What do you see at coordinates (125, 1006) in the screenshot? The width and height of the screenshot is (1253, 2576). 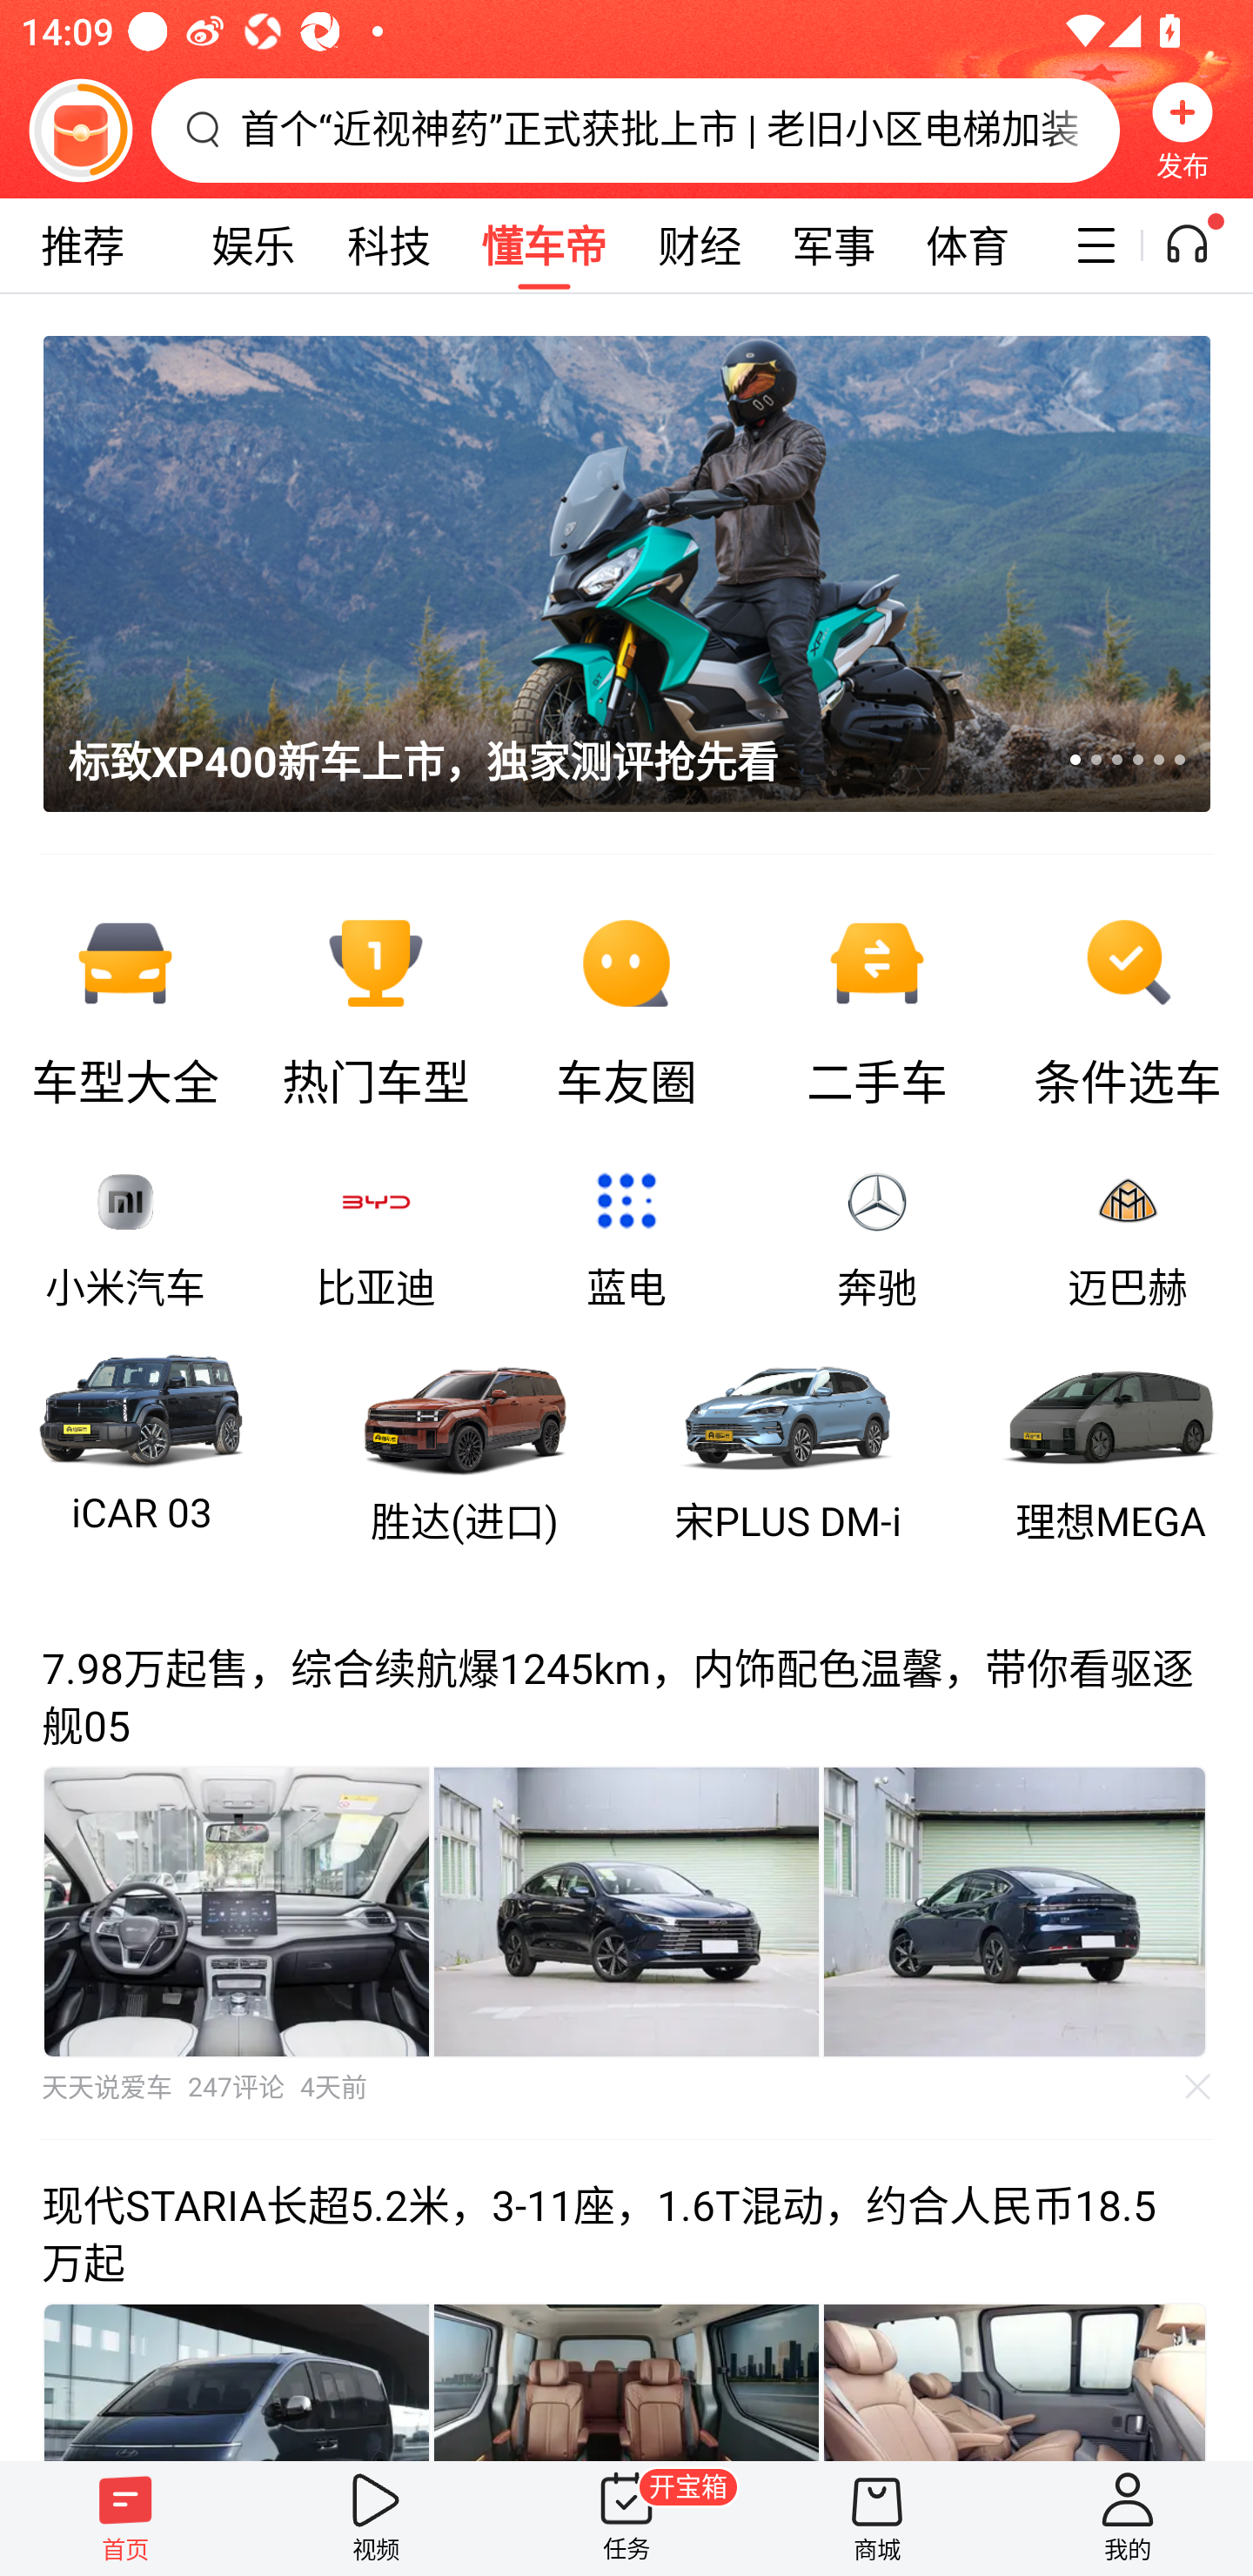 I see `车型大全按钮` at bounding box center [125, 1006].